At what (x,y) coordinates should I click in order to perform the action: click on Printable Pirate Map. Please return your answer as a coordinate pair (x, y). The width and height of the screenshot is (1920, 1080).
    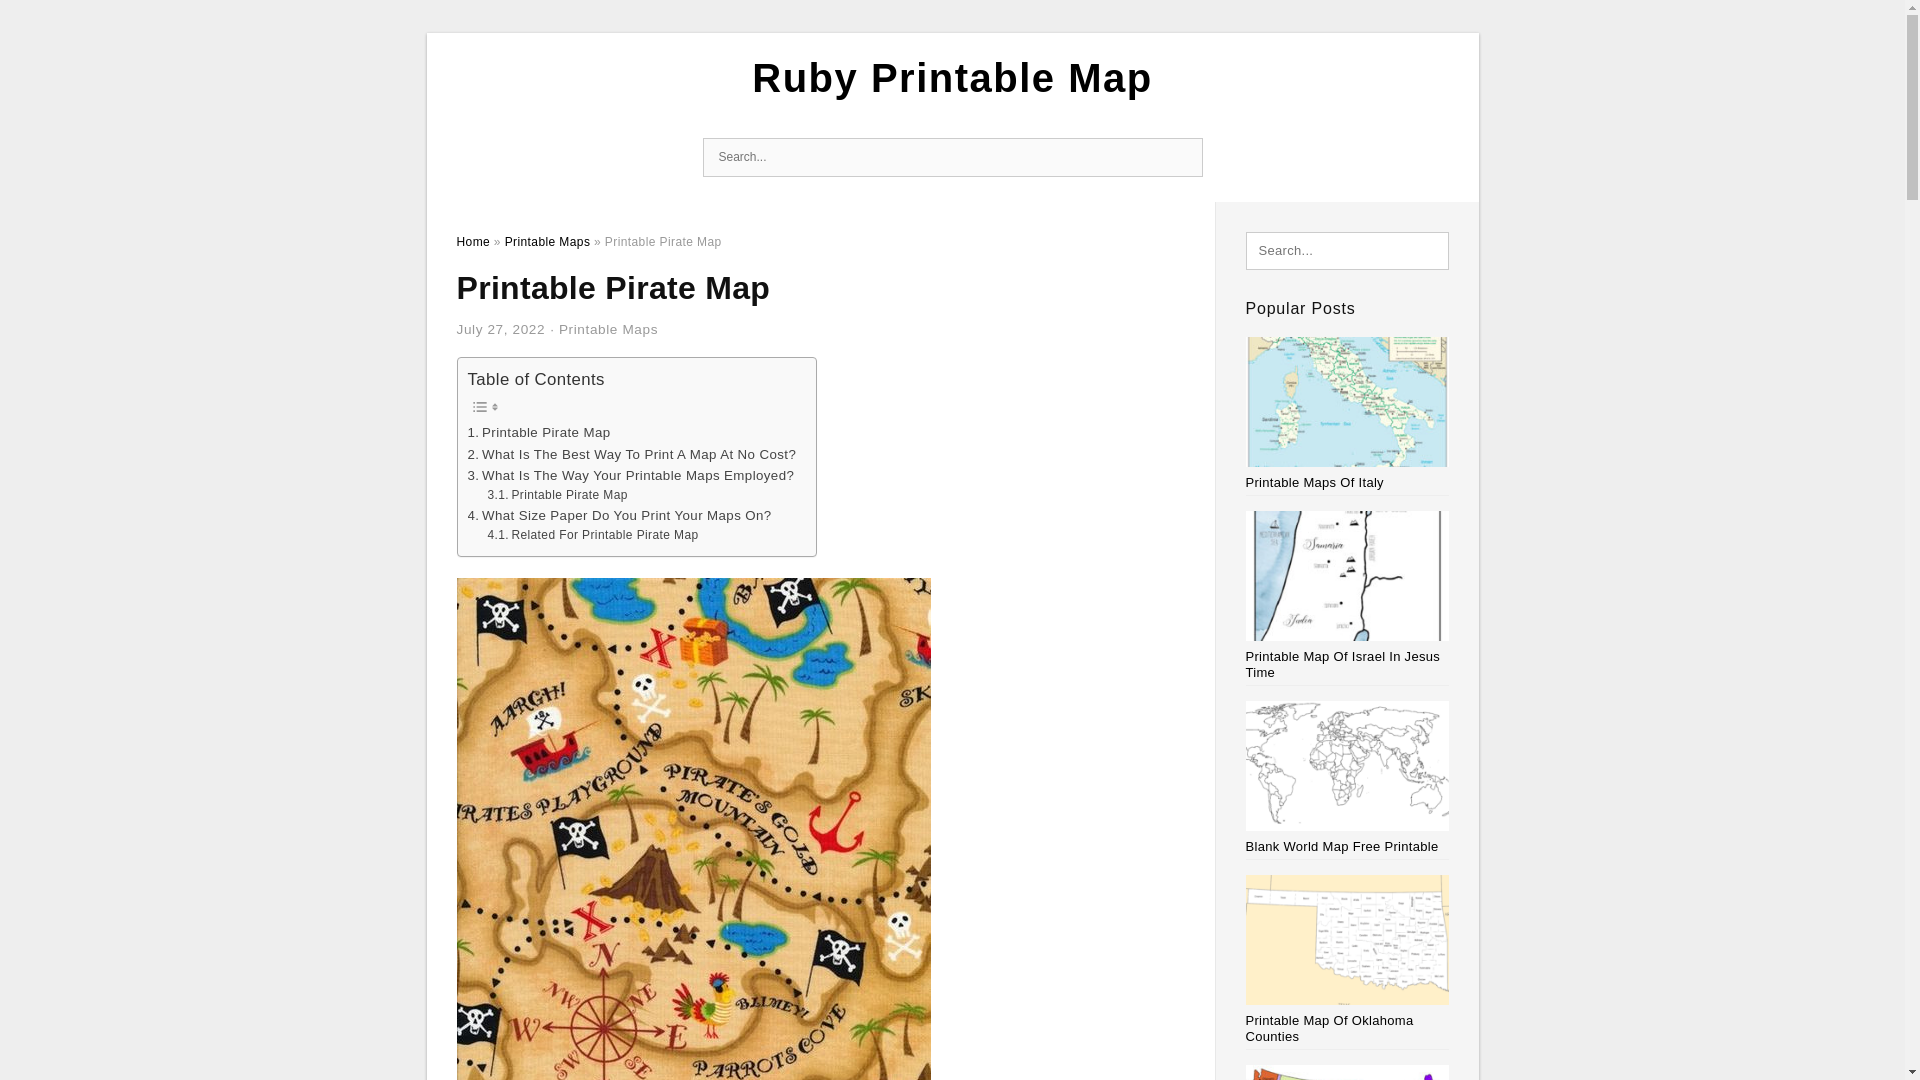
    Looking at the image, I should click on (539, 432).